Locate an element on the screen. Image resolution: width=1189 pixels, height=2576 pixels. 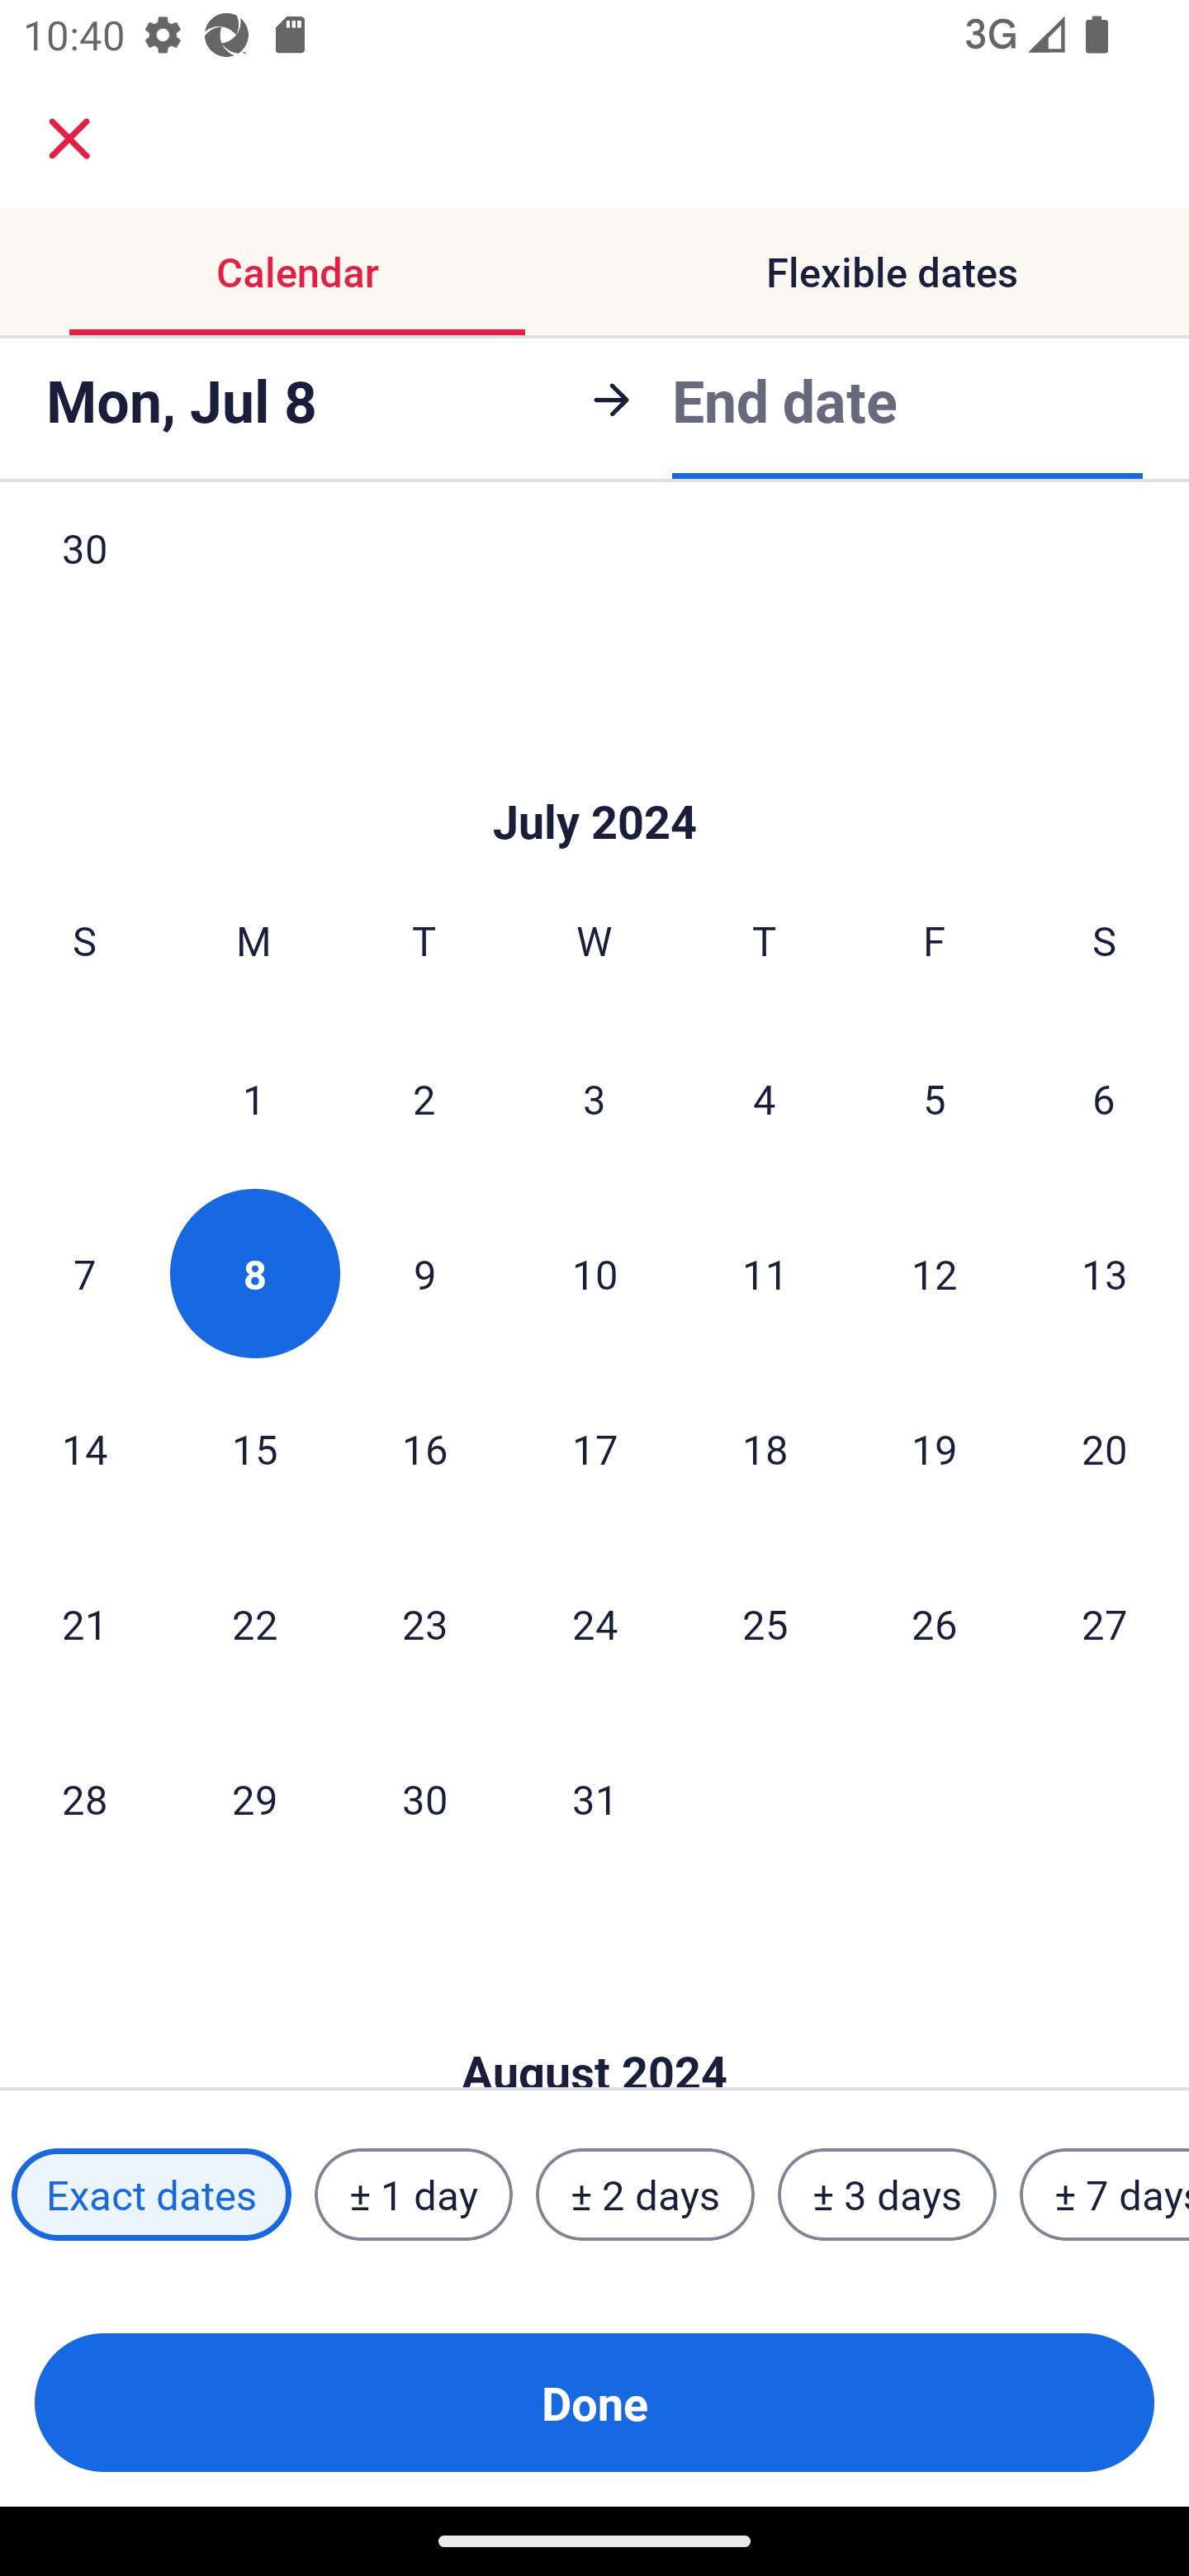
Flexible dates is located at coordinates (892, 271).